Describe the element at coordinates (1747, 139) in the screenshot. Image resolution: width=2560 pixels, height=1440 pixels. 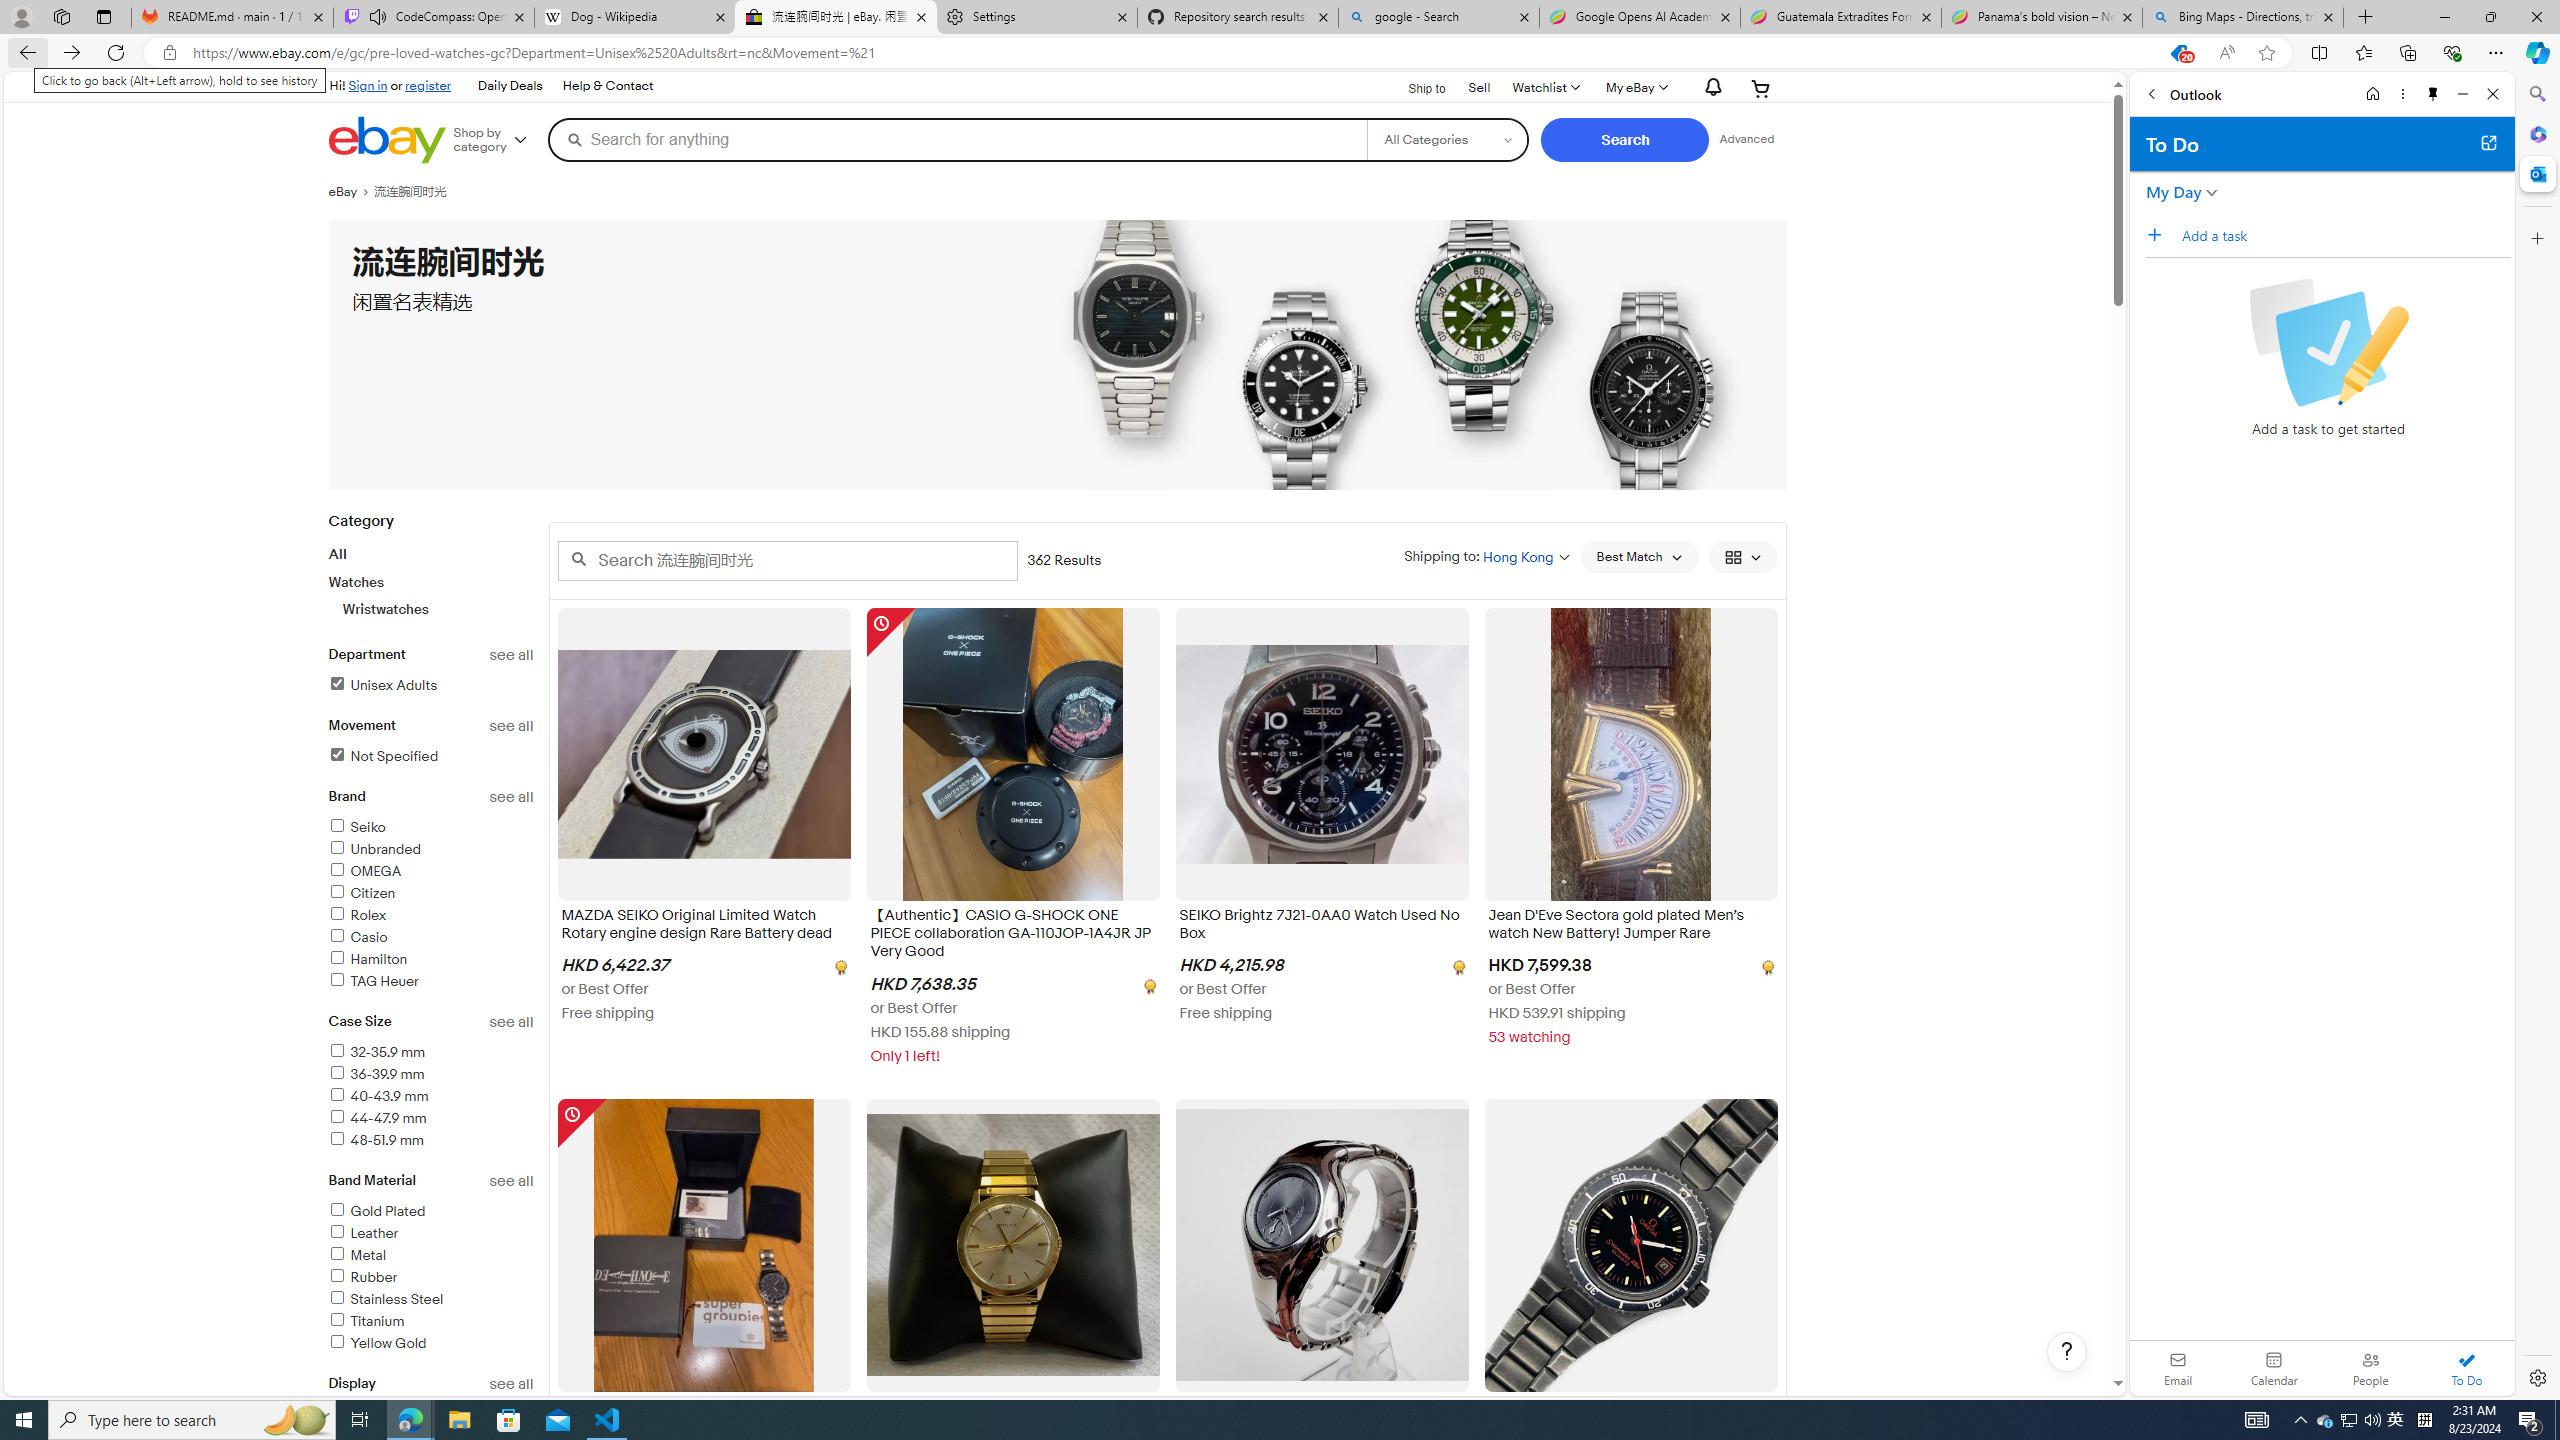
I see `Advanced Search` at that location.